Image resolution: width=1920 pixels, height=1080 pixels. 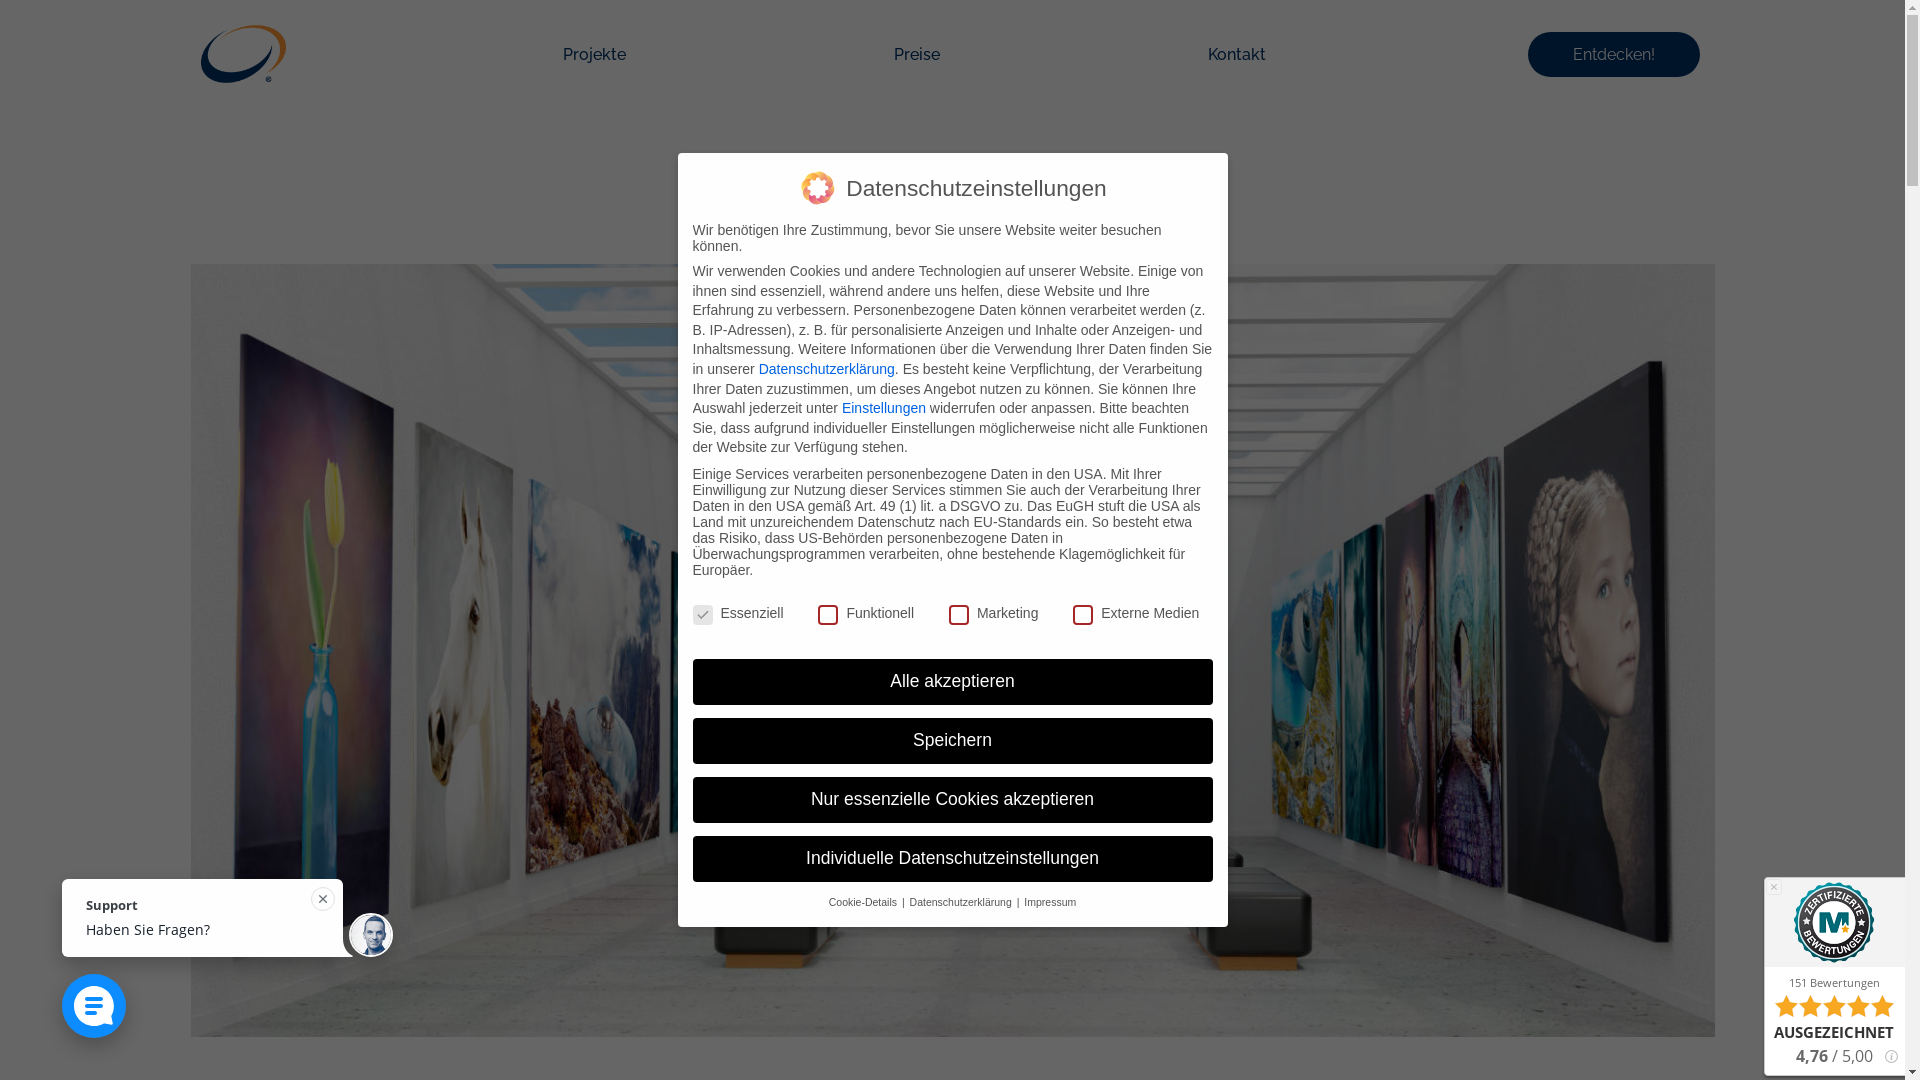 What do you see at coordinates (917, 54) in the screenshot?
I see `Preise` at bounding box center [917, 54].